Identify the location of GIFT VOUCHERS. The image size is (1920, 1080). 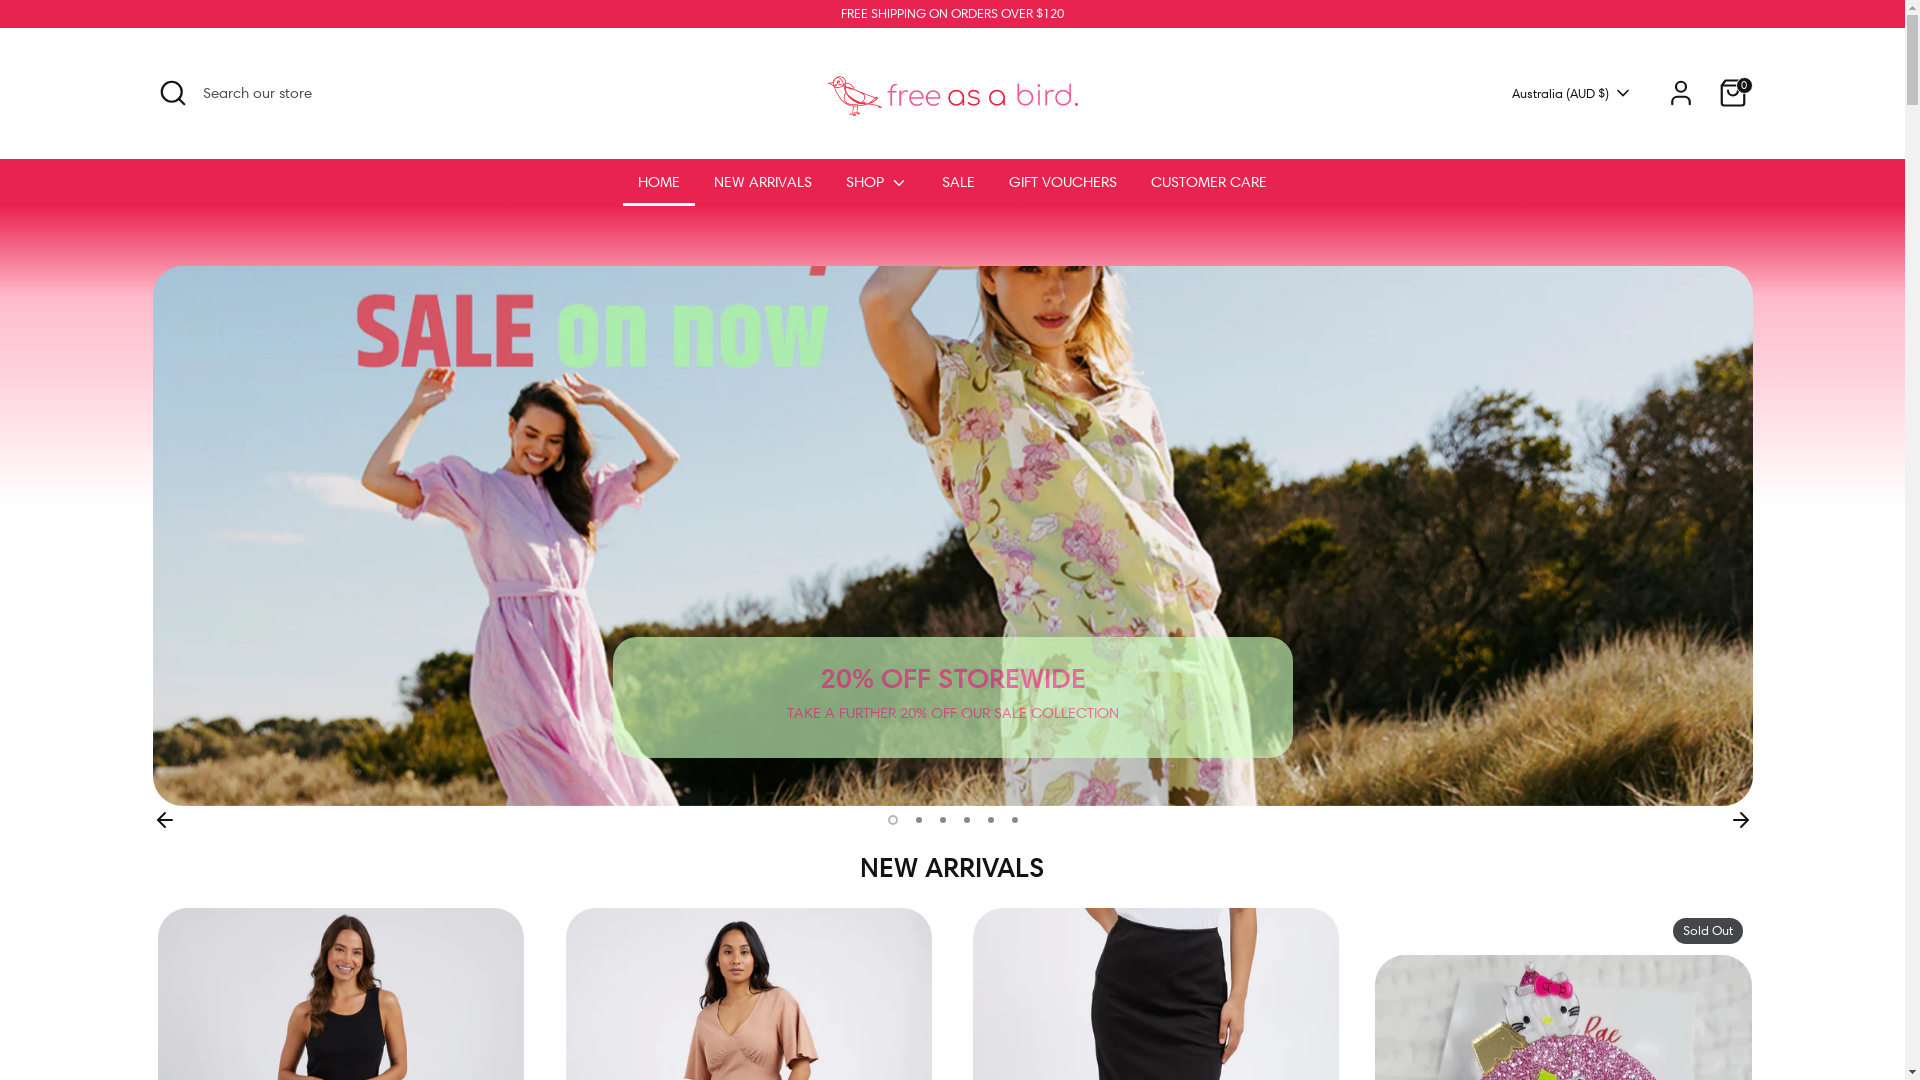
(1063, 188).